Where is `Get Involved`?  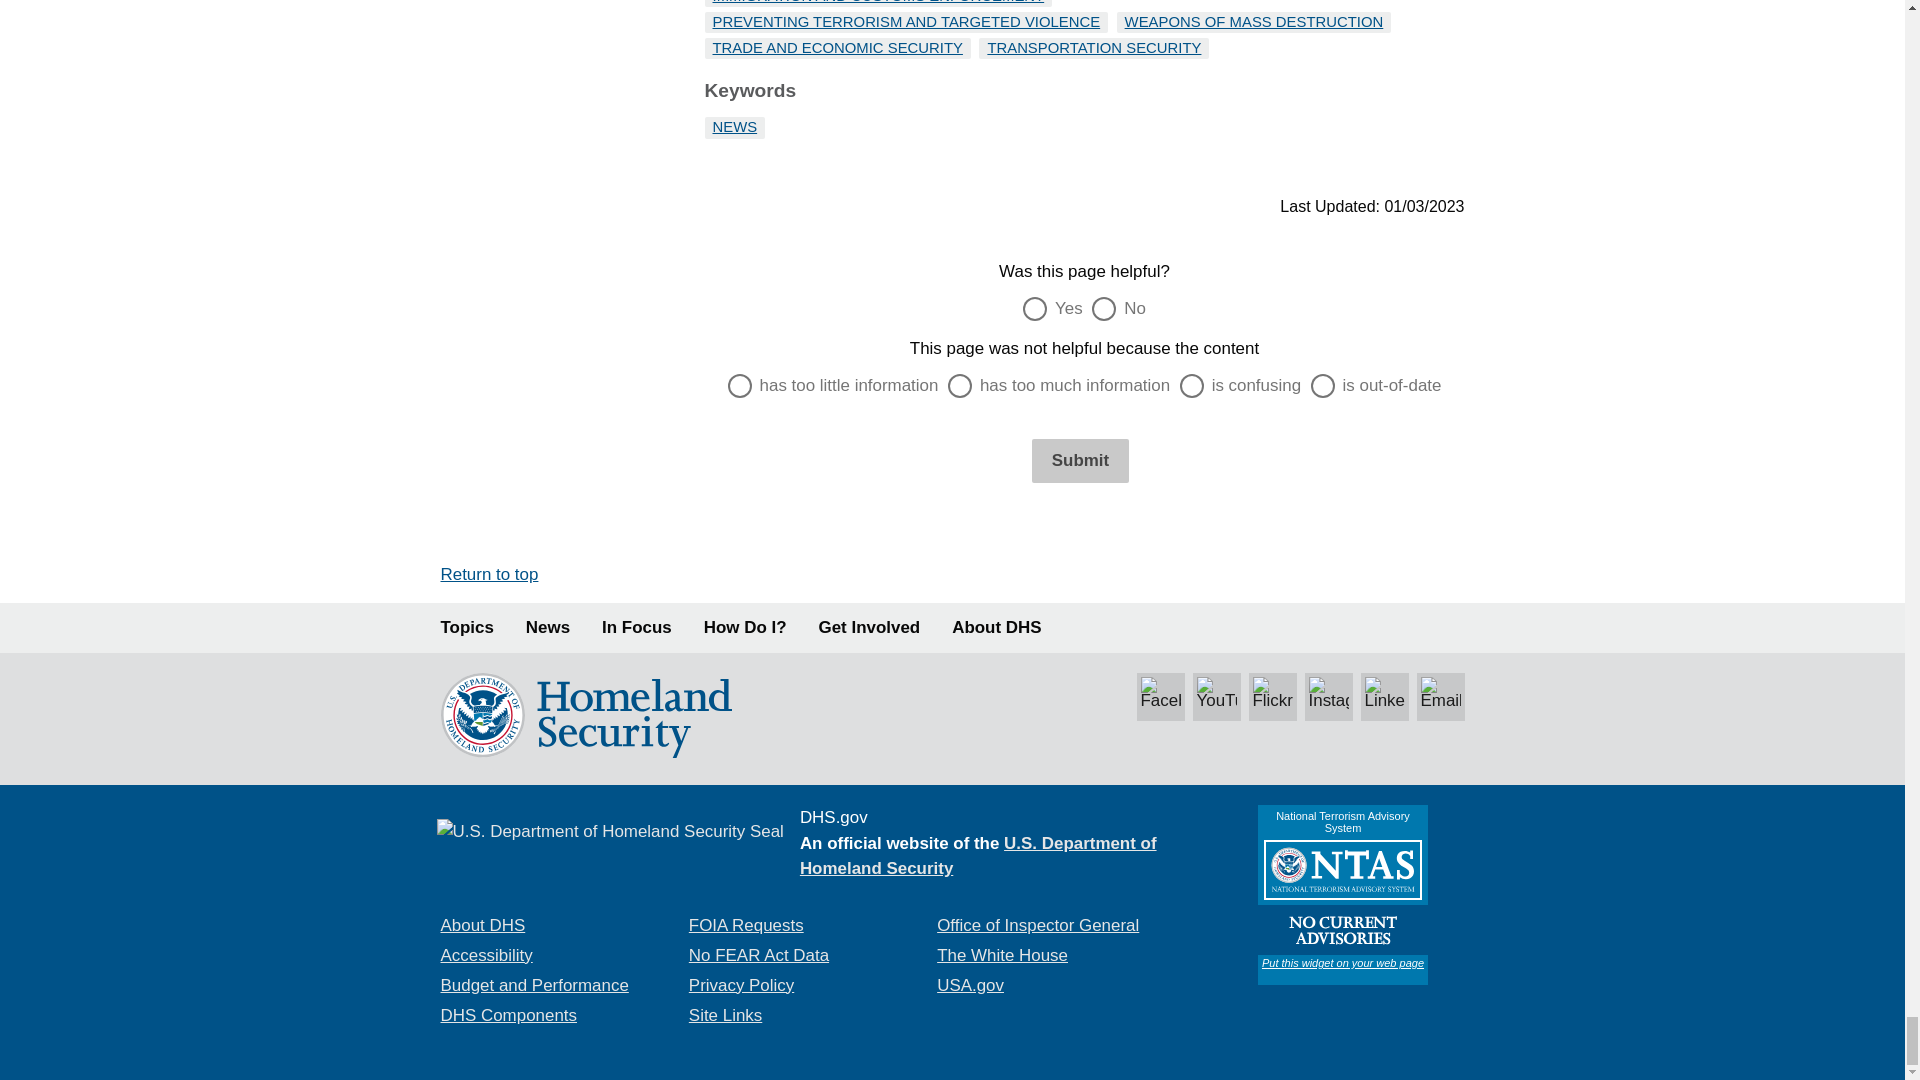
Get Involved is located at coordinates (870, 628).